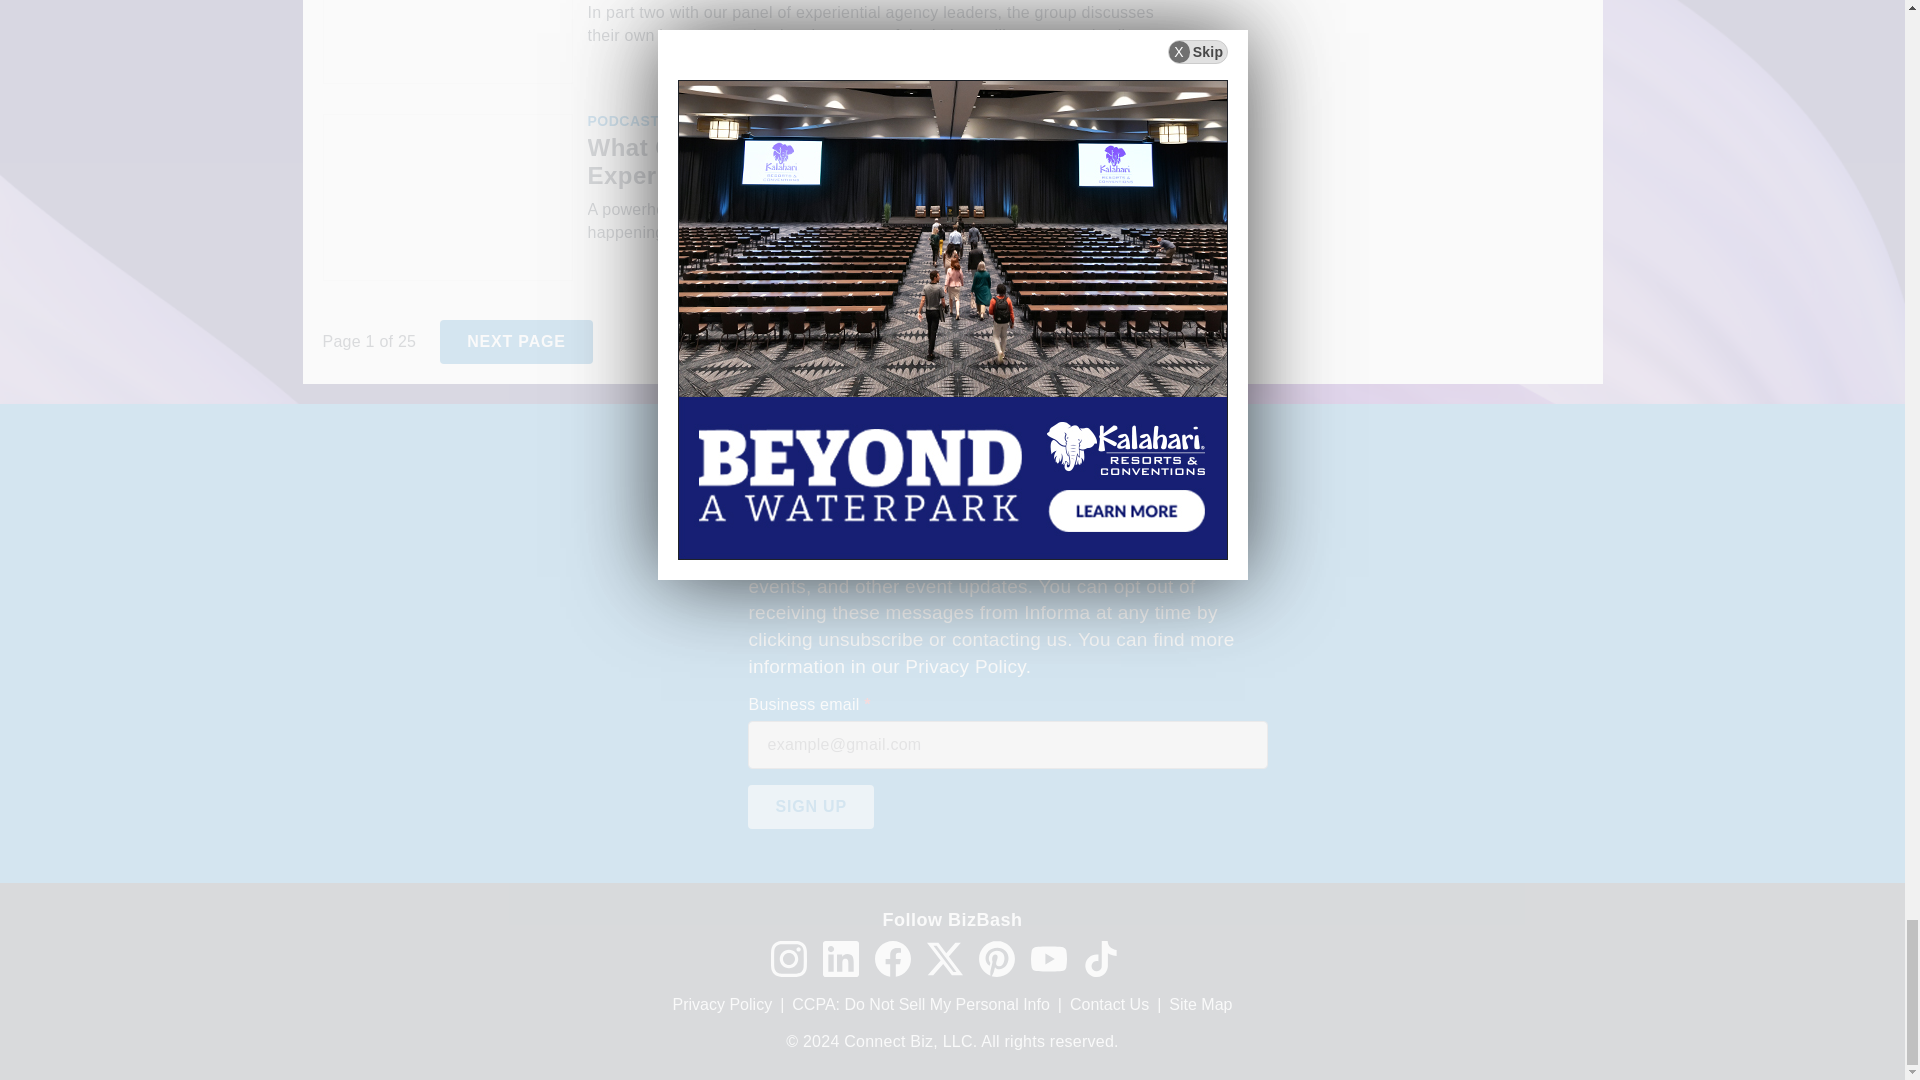 This screenshot has height=1080, width=1920. I want to click on Twitter X icon, so click(943, 958).